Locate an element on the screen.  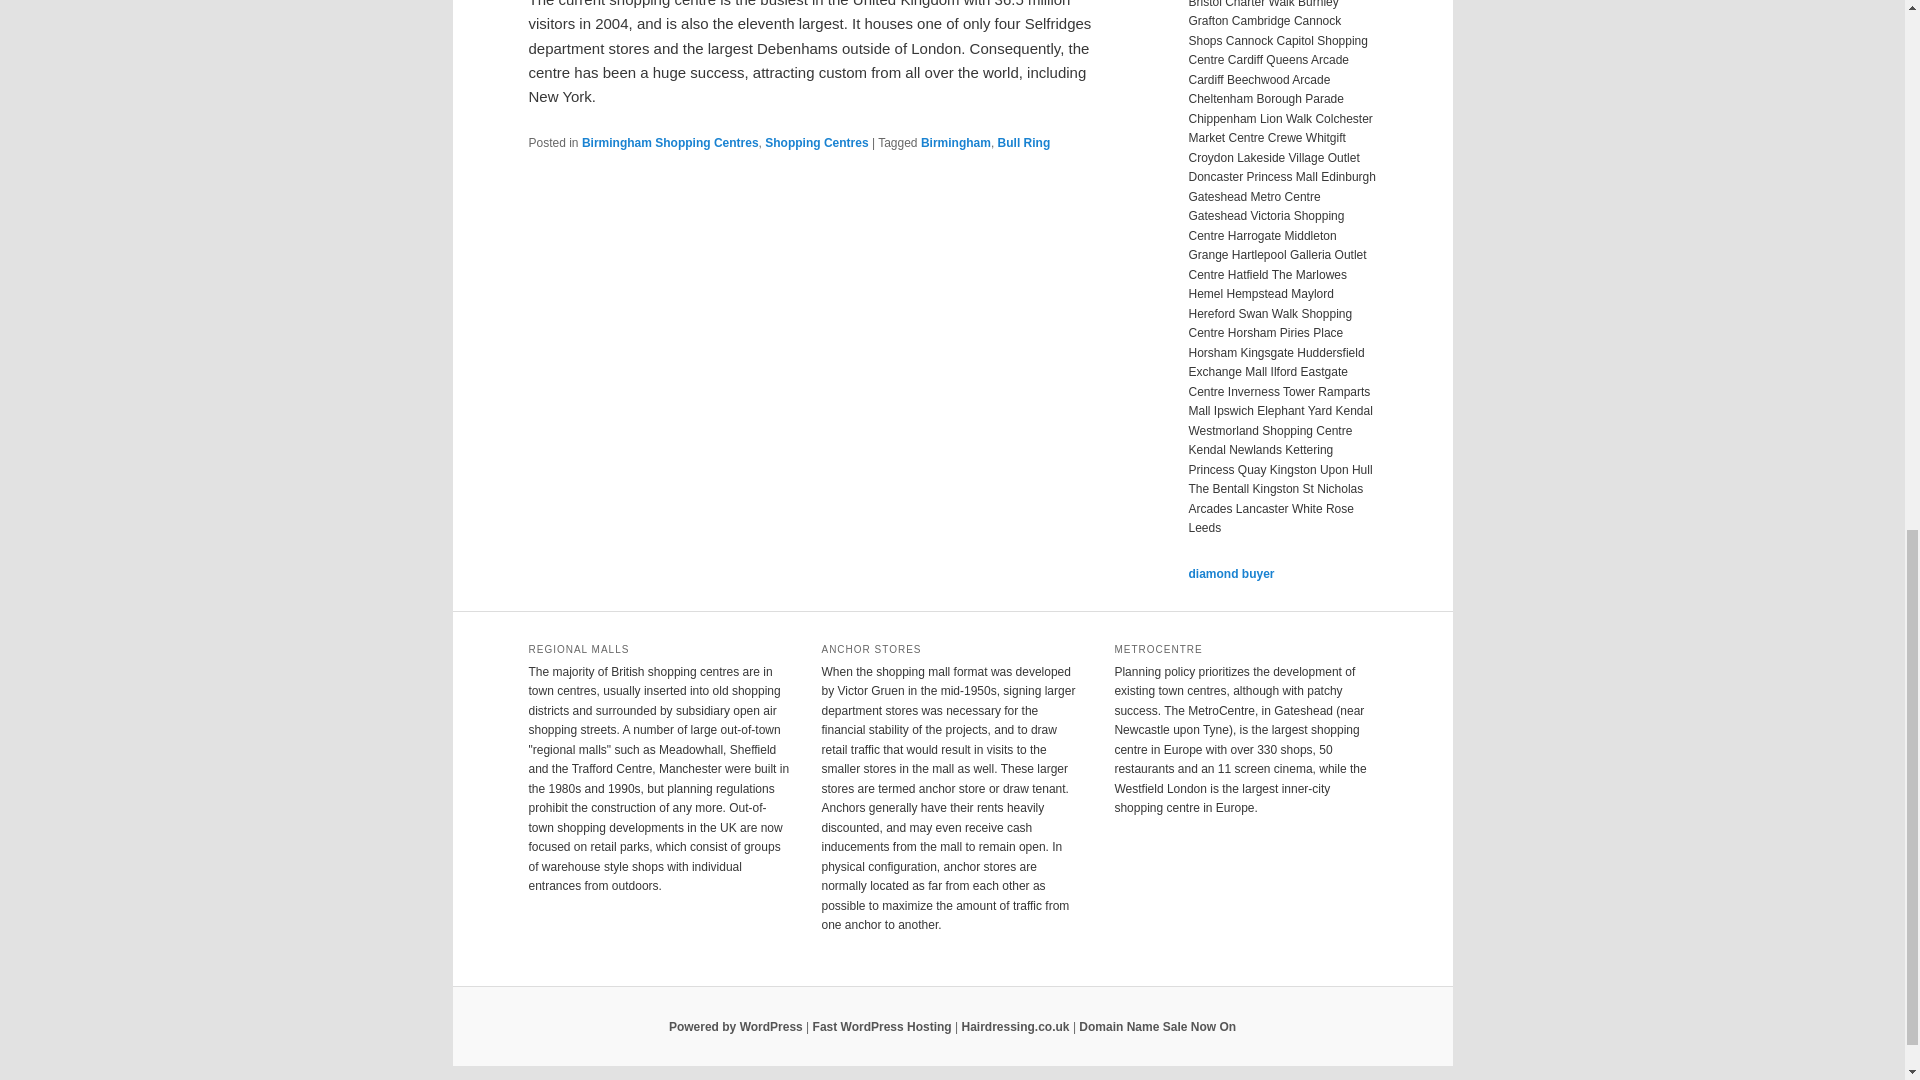
Birmingham Shopping Centres is located at coordinates (670, 143).